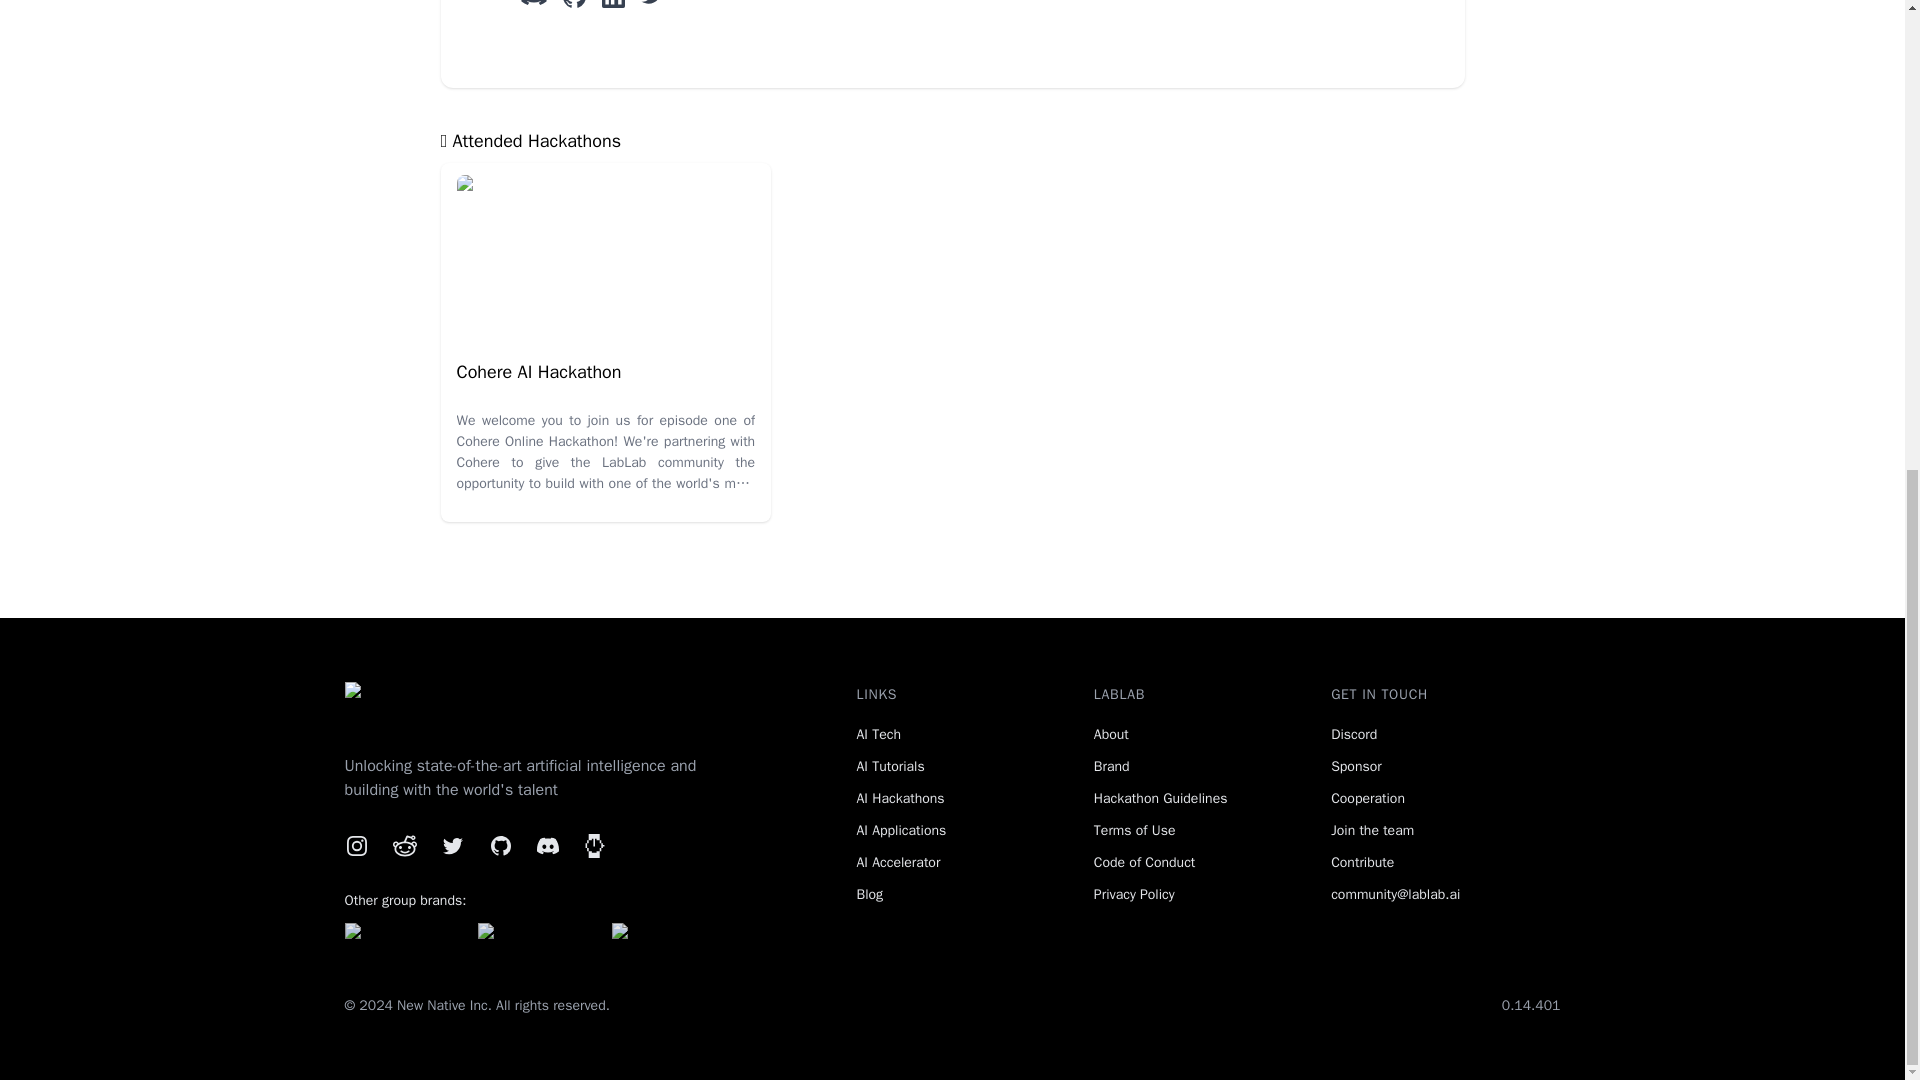 The height and width of the screenshot is (1080, 1920). What do you see at coordinates (404, 845) in the screenshot?
I see `Reddit` at bounding box center [404, 845].